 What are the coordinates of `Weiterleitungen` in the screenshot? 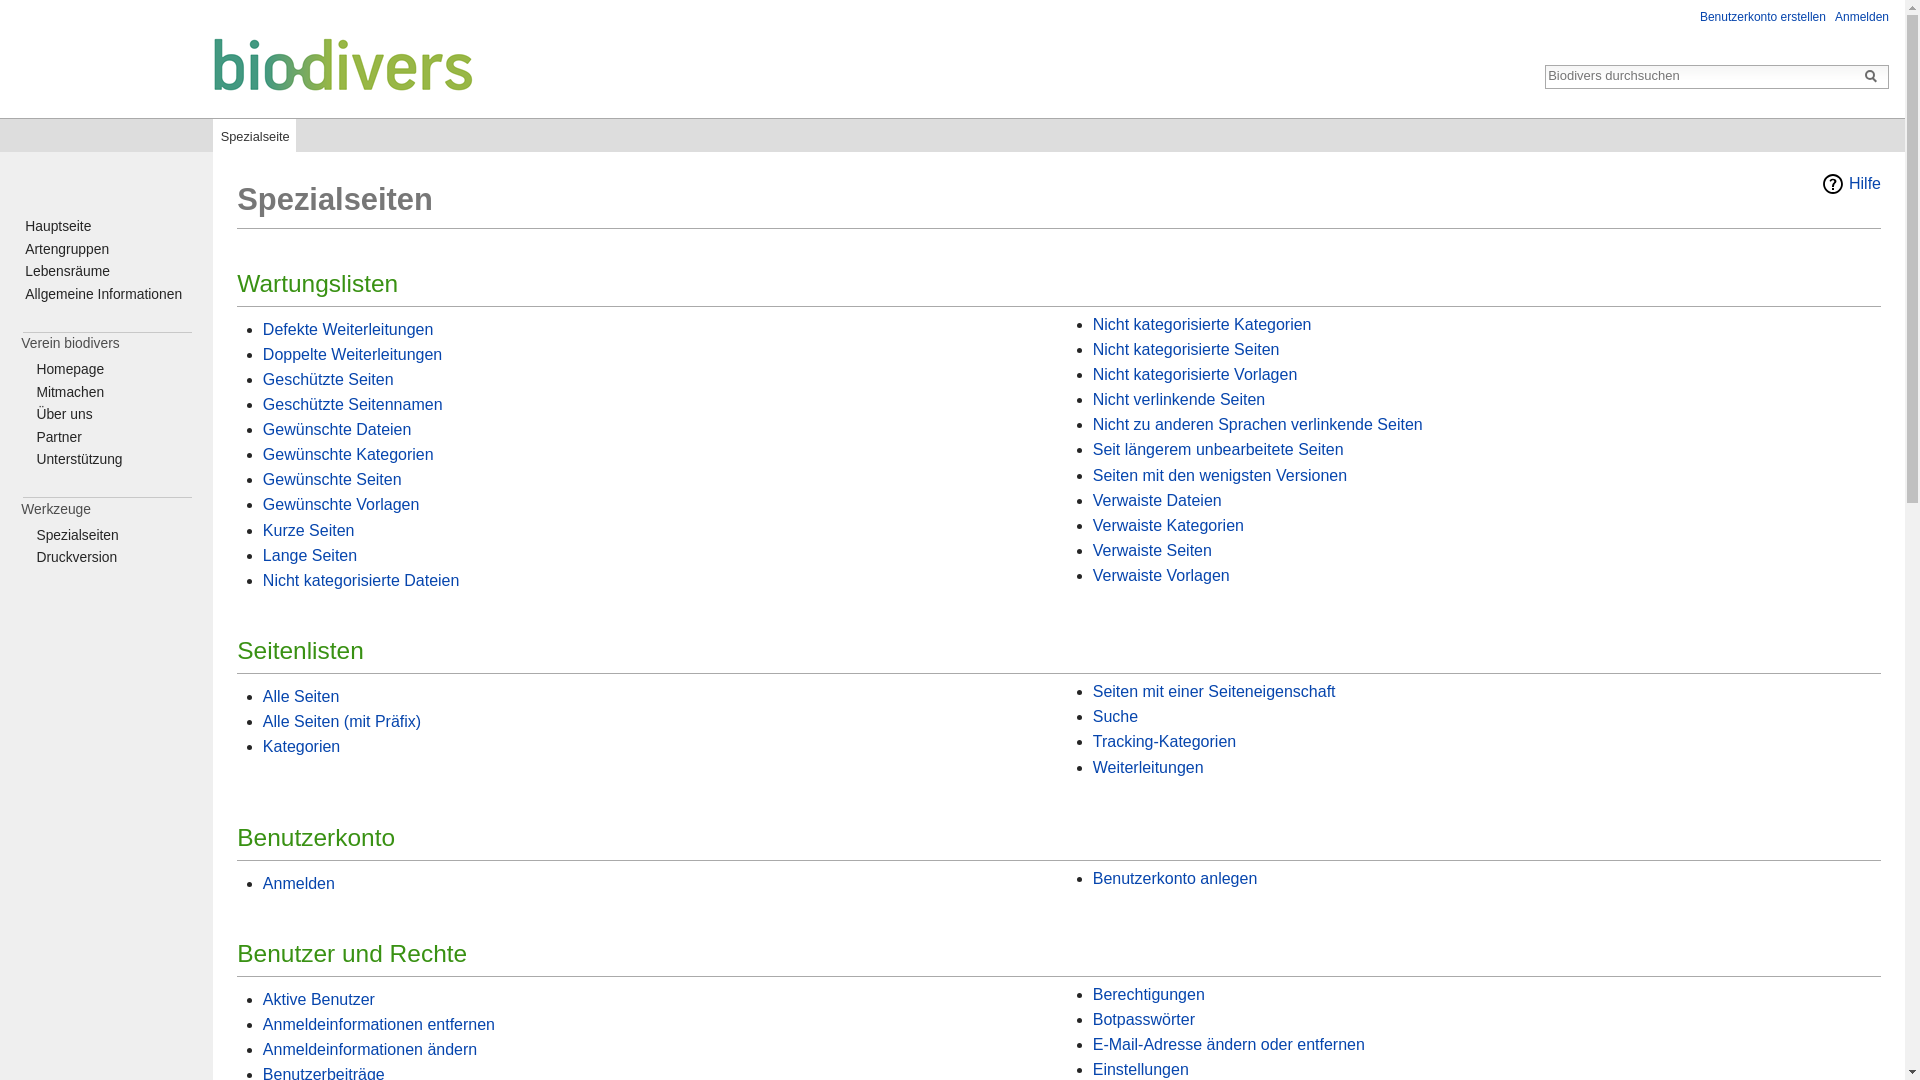 It's located at (1148, 766).